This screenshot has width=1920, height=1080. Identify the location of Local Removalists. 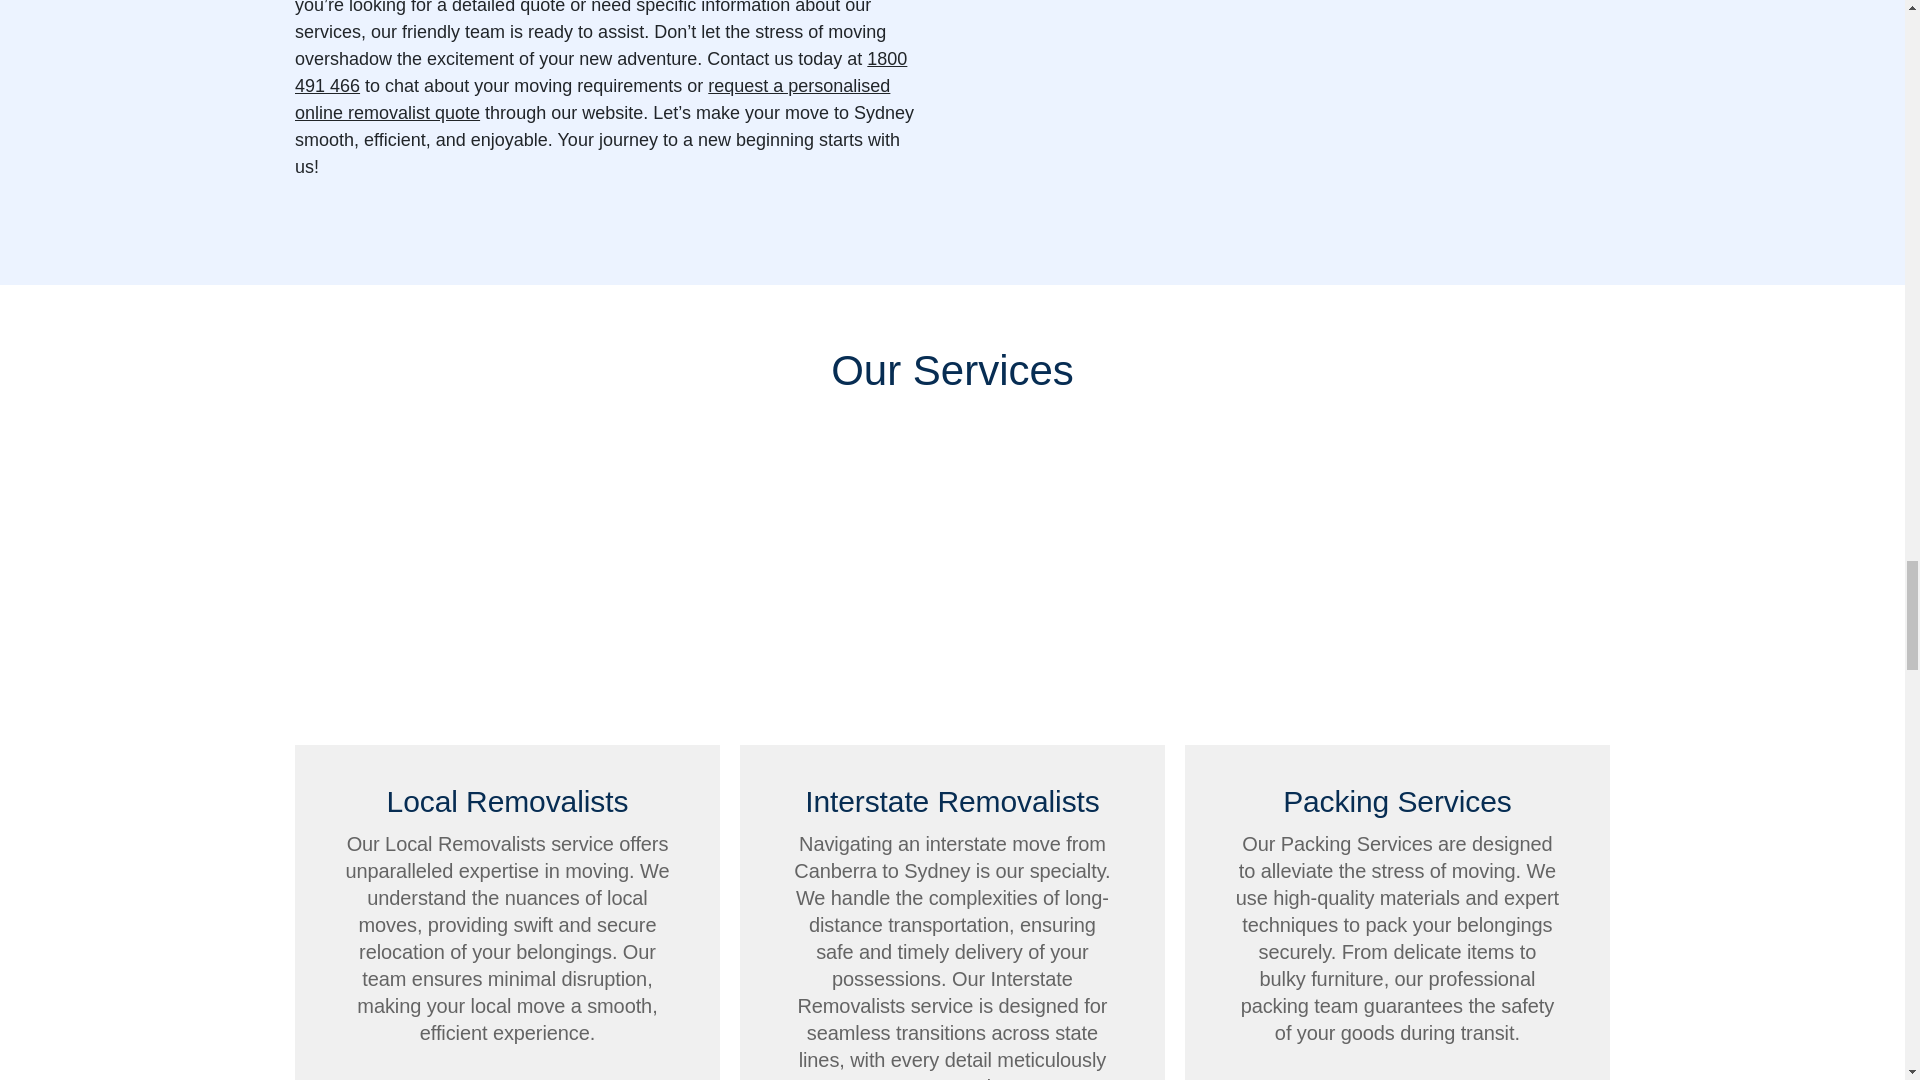
(508, 596).